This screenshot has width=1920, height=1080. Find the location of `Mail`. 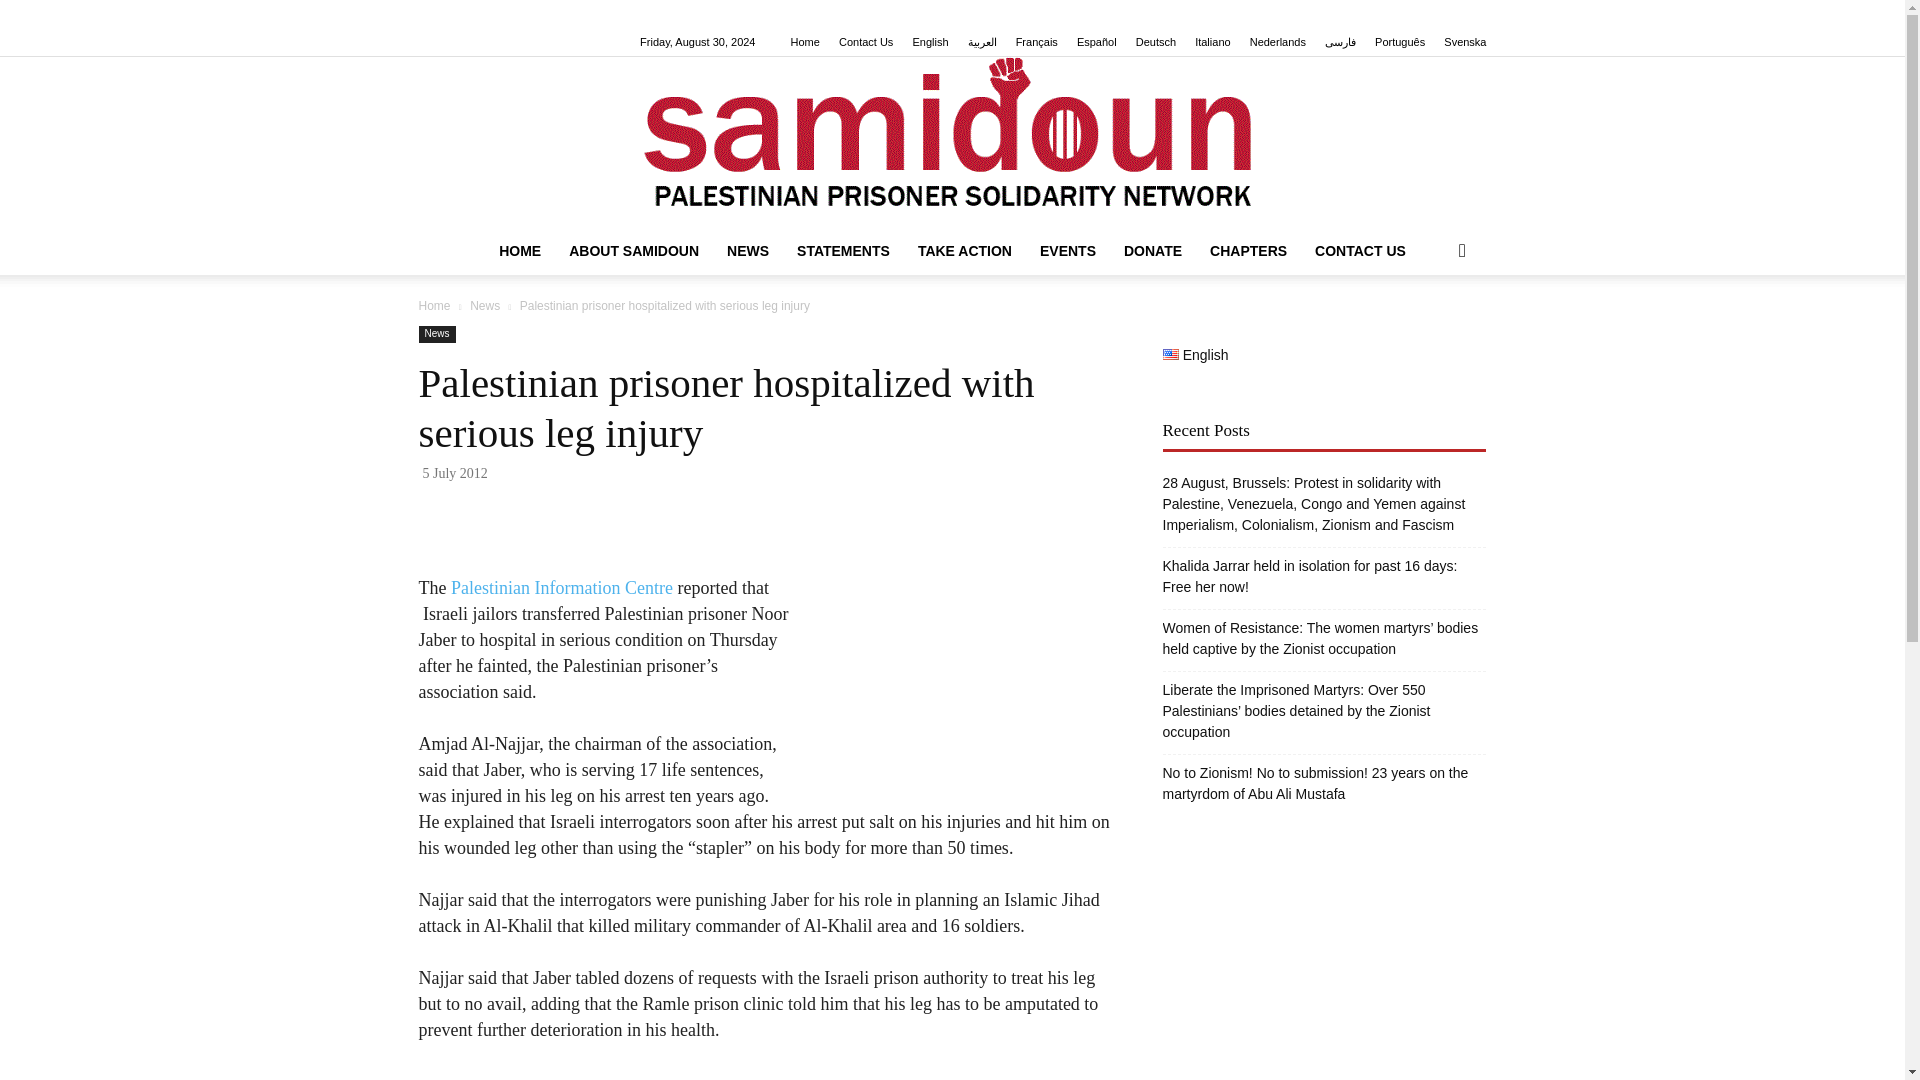

Mail is located at coordinates (500, 14).